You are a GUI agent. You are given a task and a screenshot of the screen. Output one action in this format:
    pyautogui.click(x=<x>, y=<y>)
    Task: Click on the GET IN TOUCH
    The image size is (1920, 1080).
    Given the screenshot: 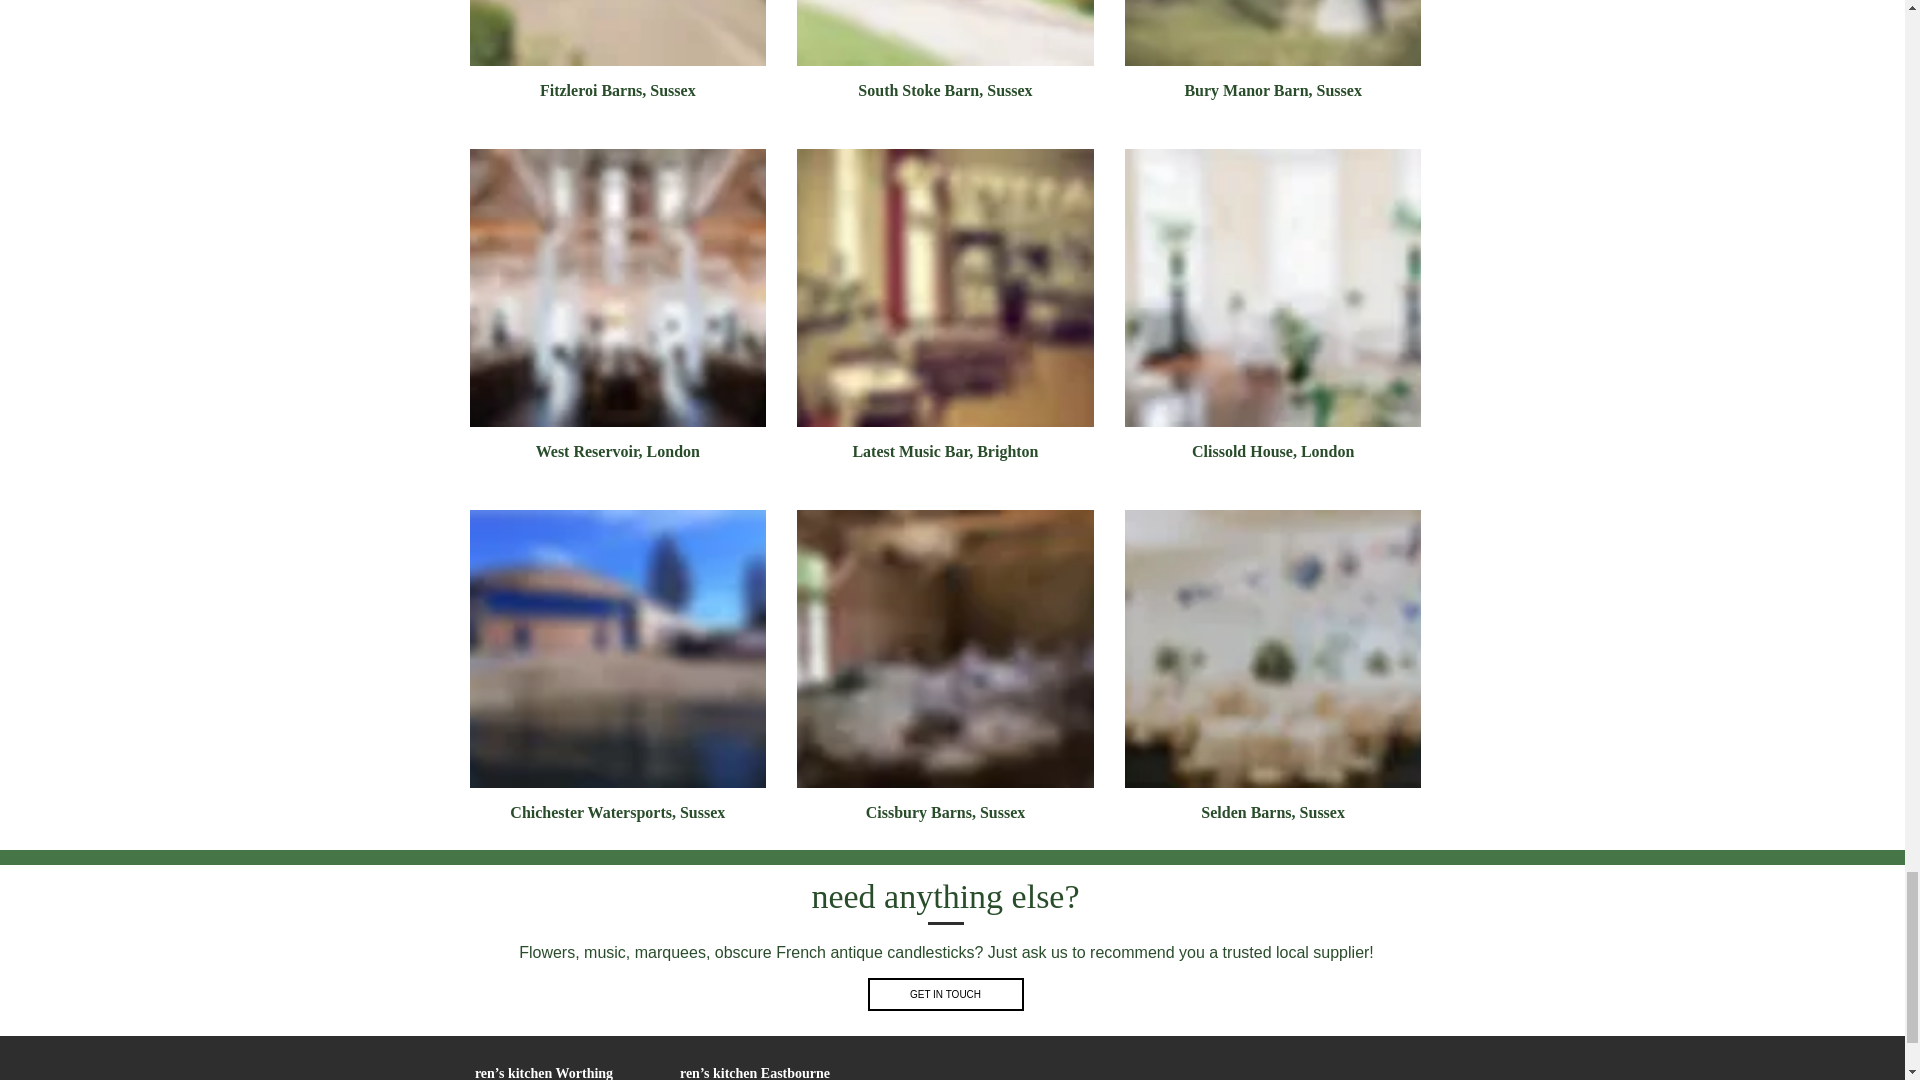 What is the action you would take?
    pyautogui.click(x=945, y=994)
    